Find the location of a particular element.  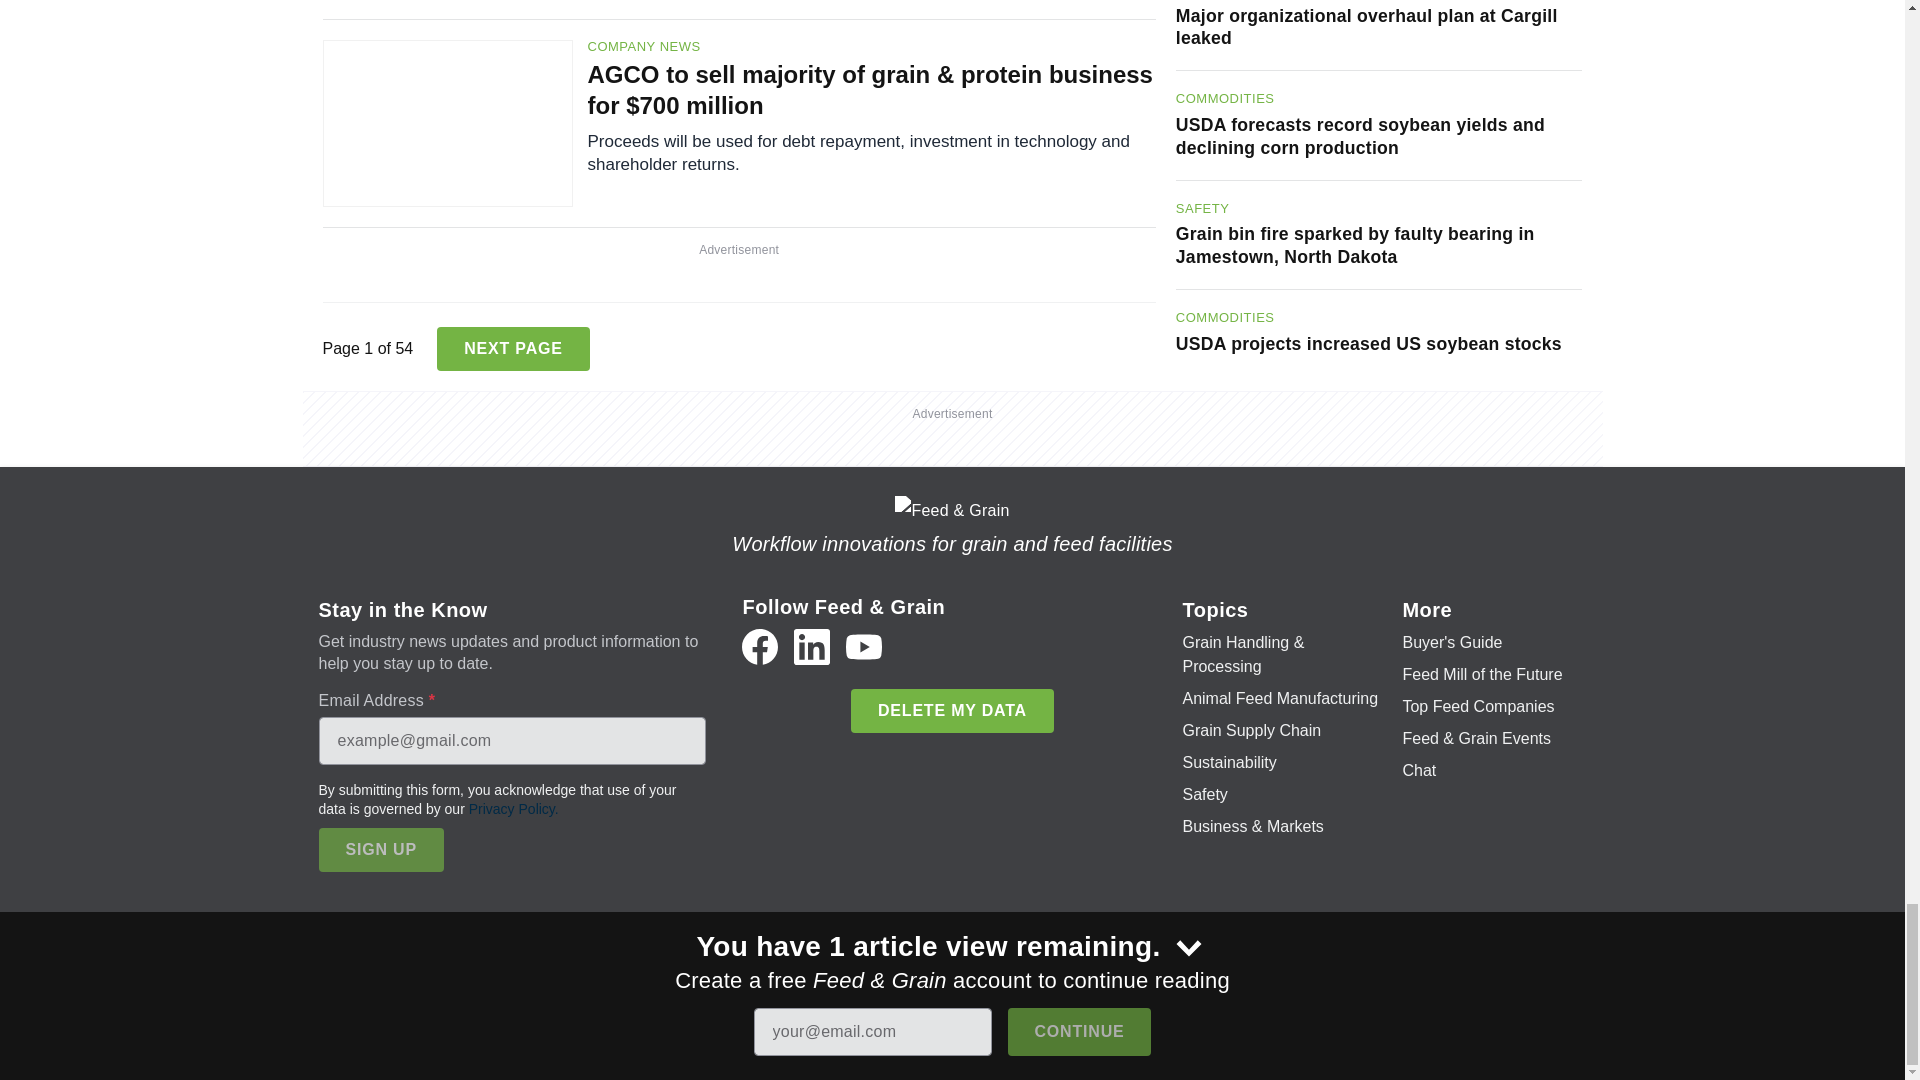

LinkedIn icon is located at coordinates (812, 646).